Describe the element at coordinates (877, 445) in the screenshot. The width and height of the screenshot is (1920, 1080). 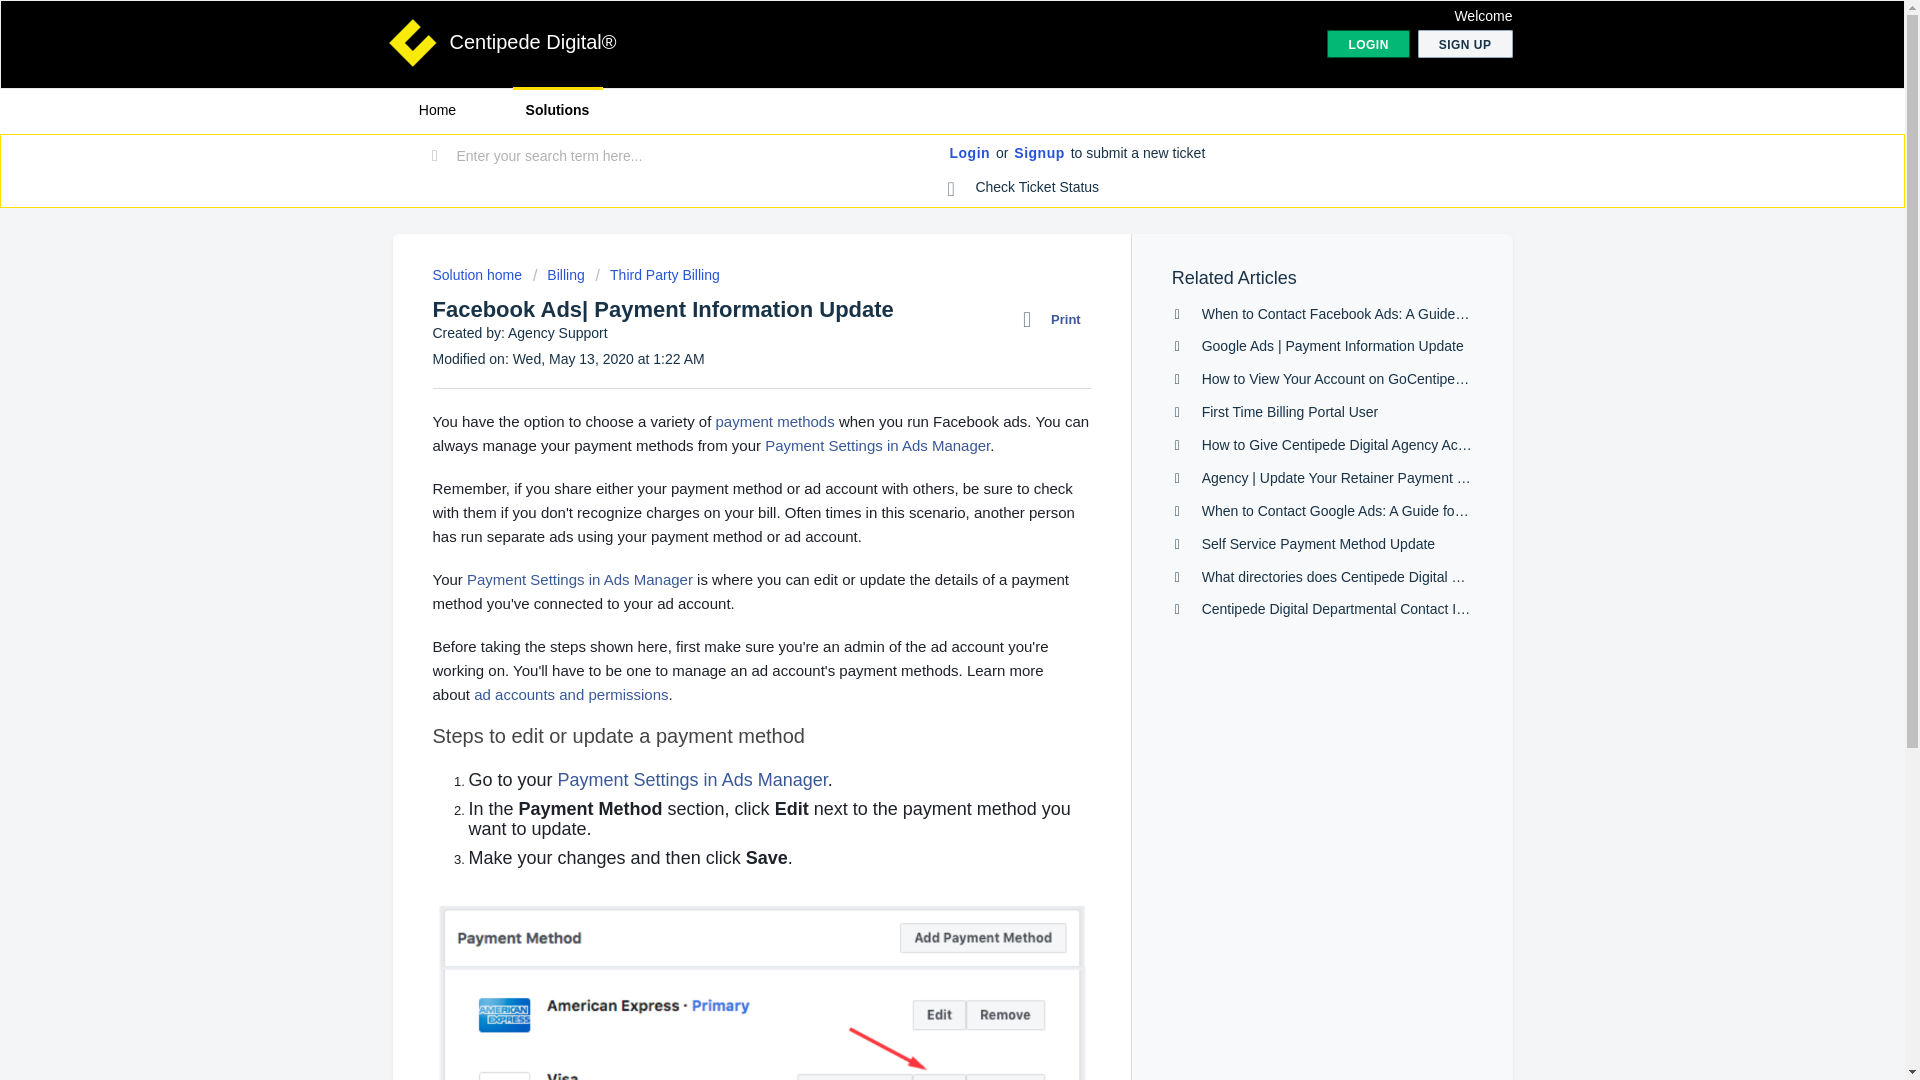
I see `Payment Settings in Ads Manager` at that location.